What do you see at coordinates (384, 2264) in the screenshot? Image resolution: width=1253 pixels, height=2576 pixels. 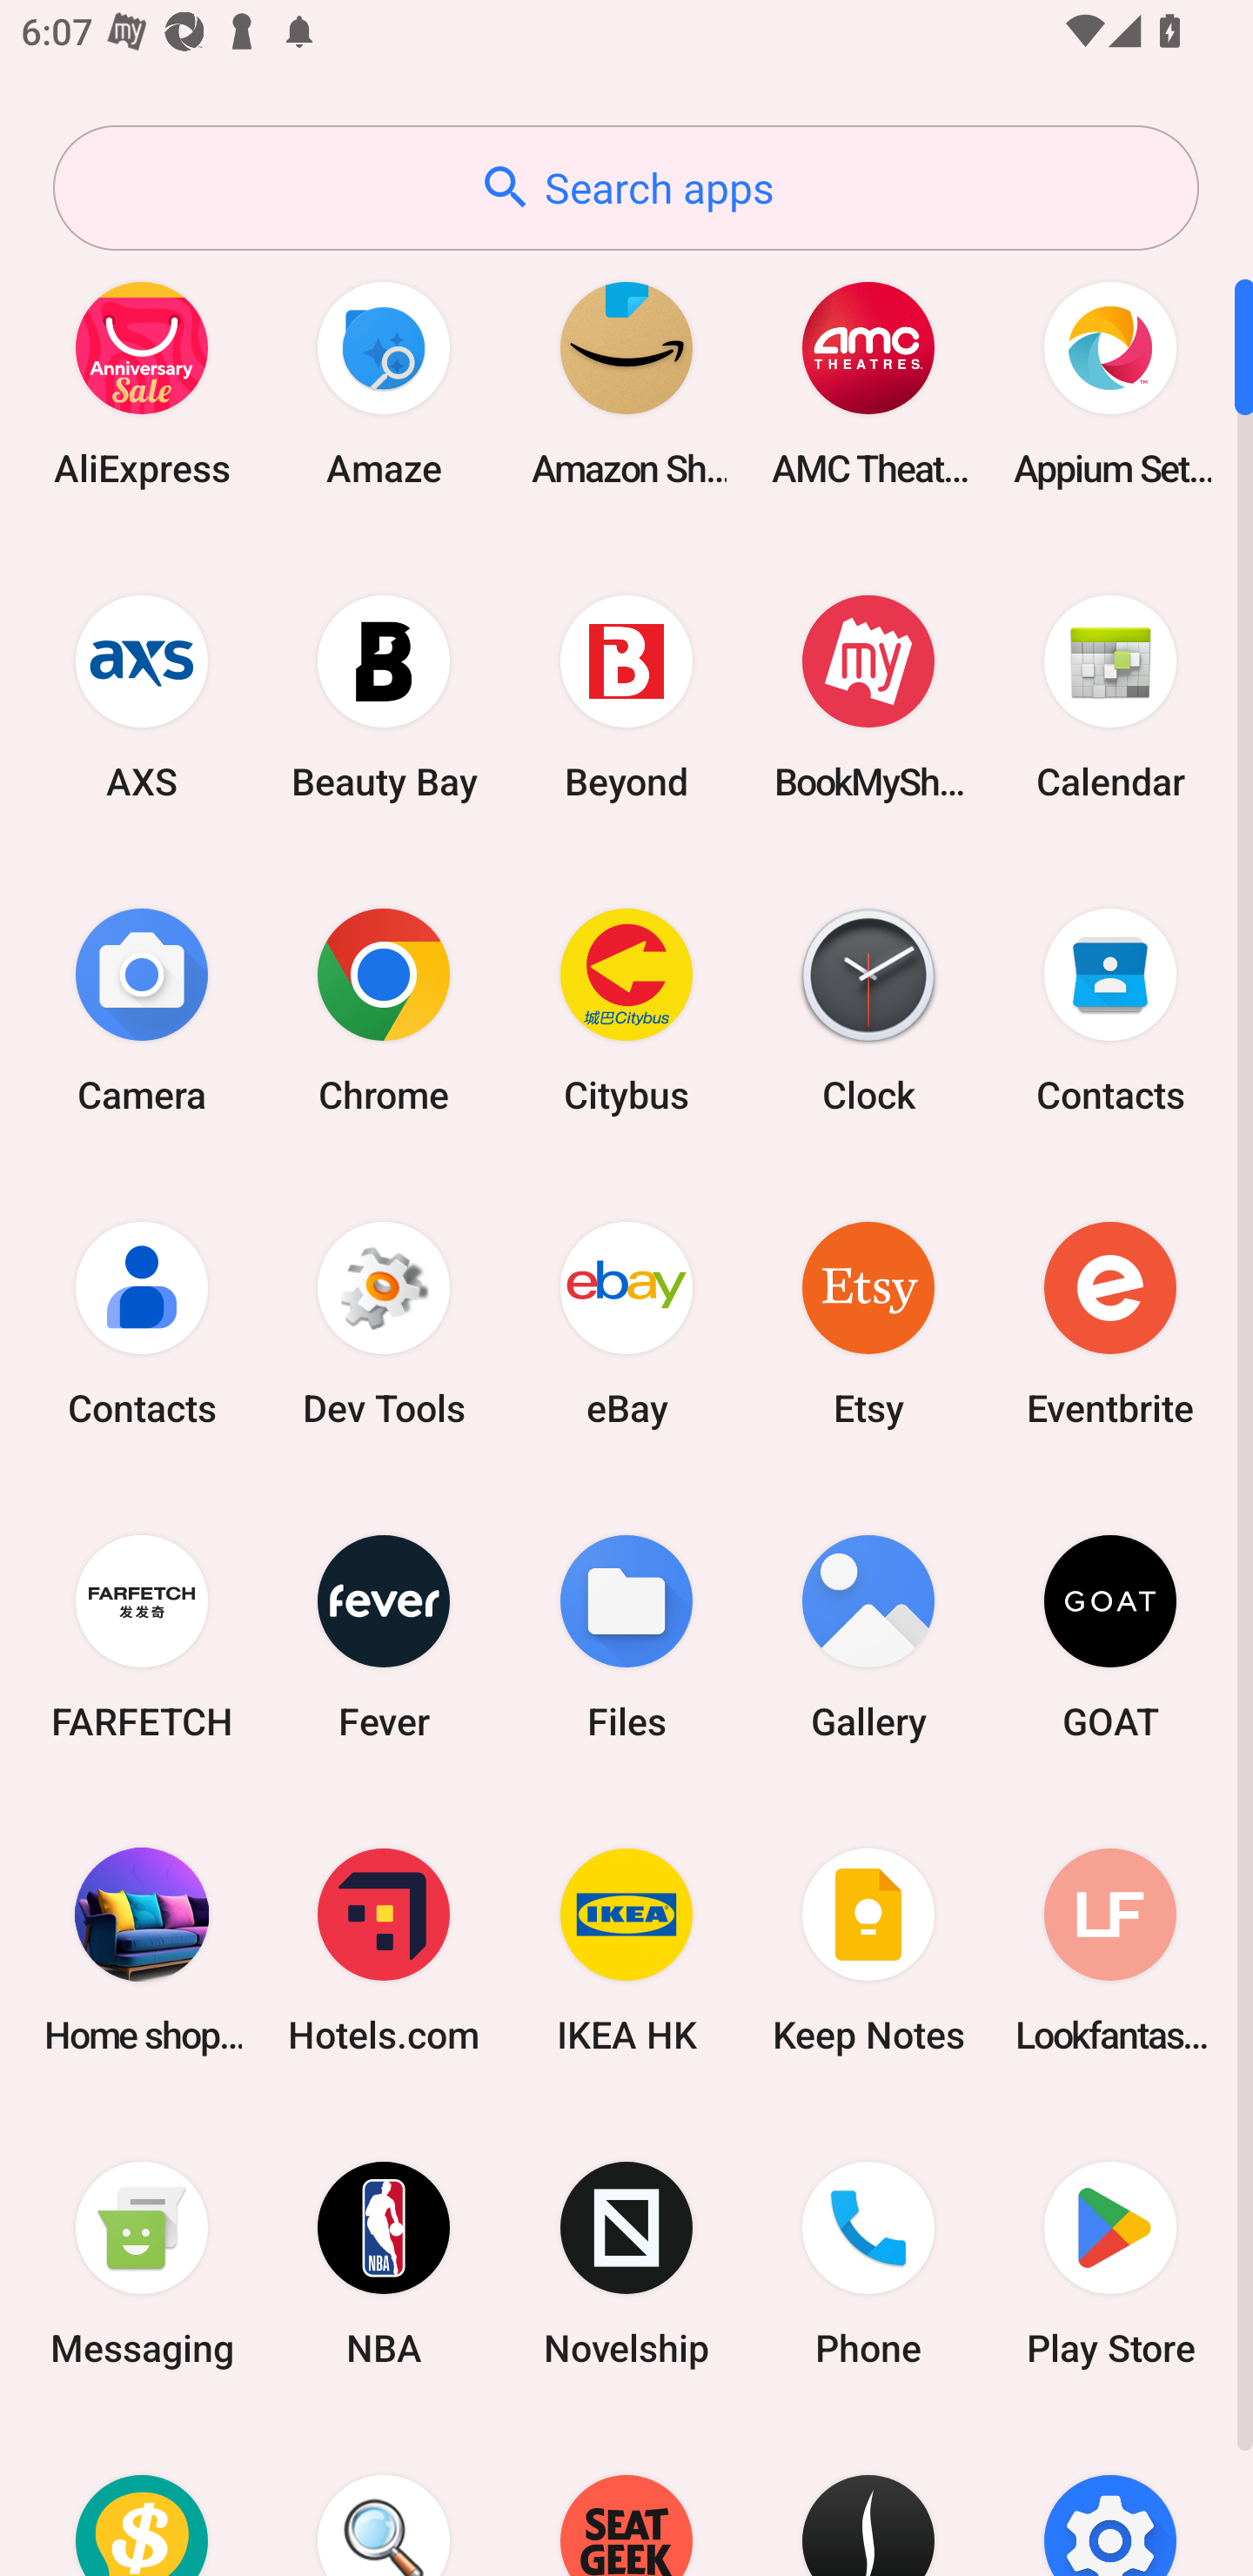 I see `NBA` at bounding box center [384, 2264].